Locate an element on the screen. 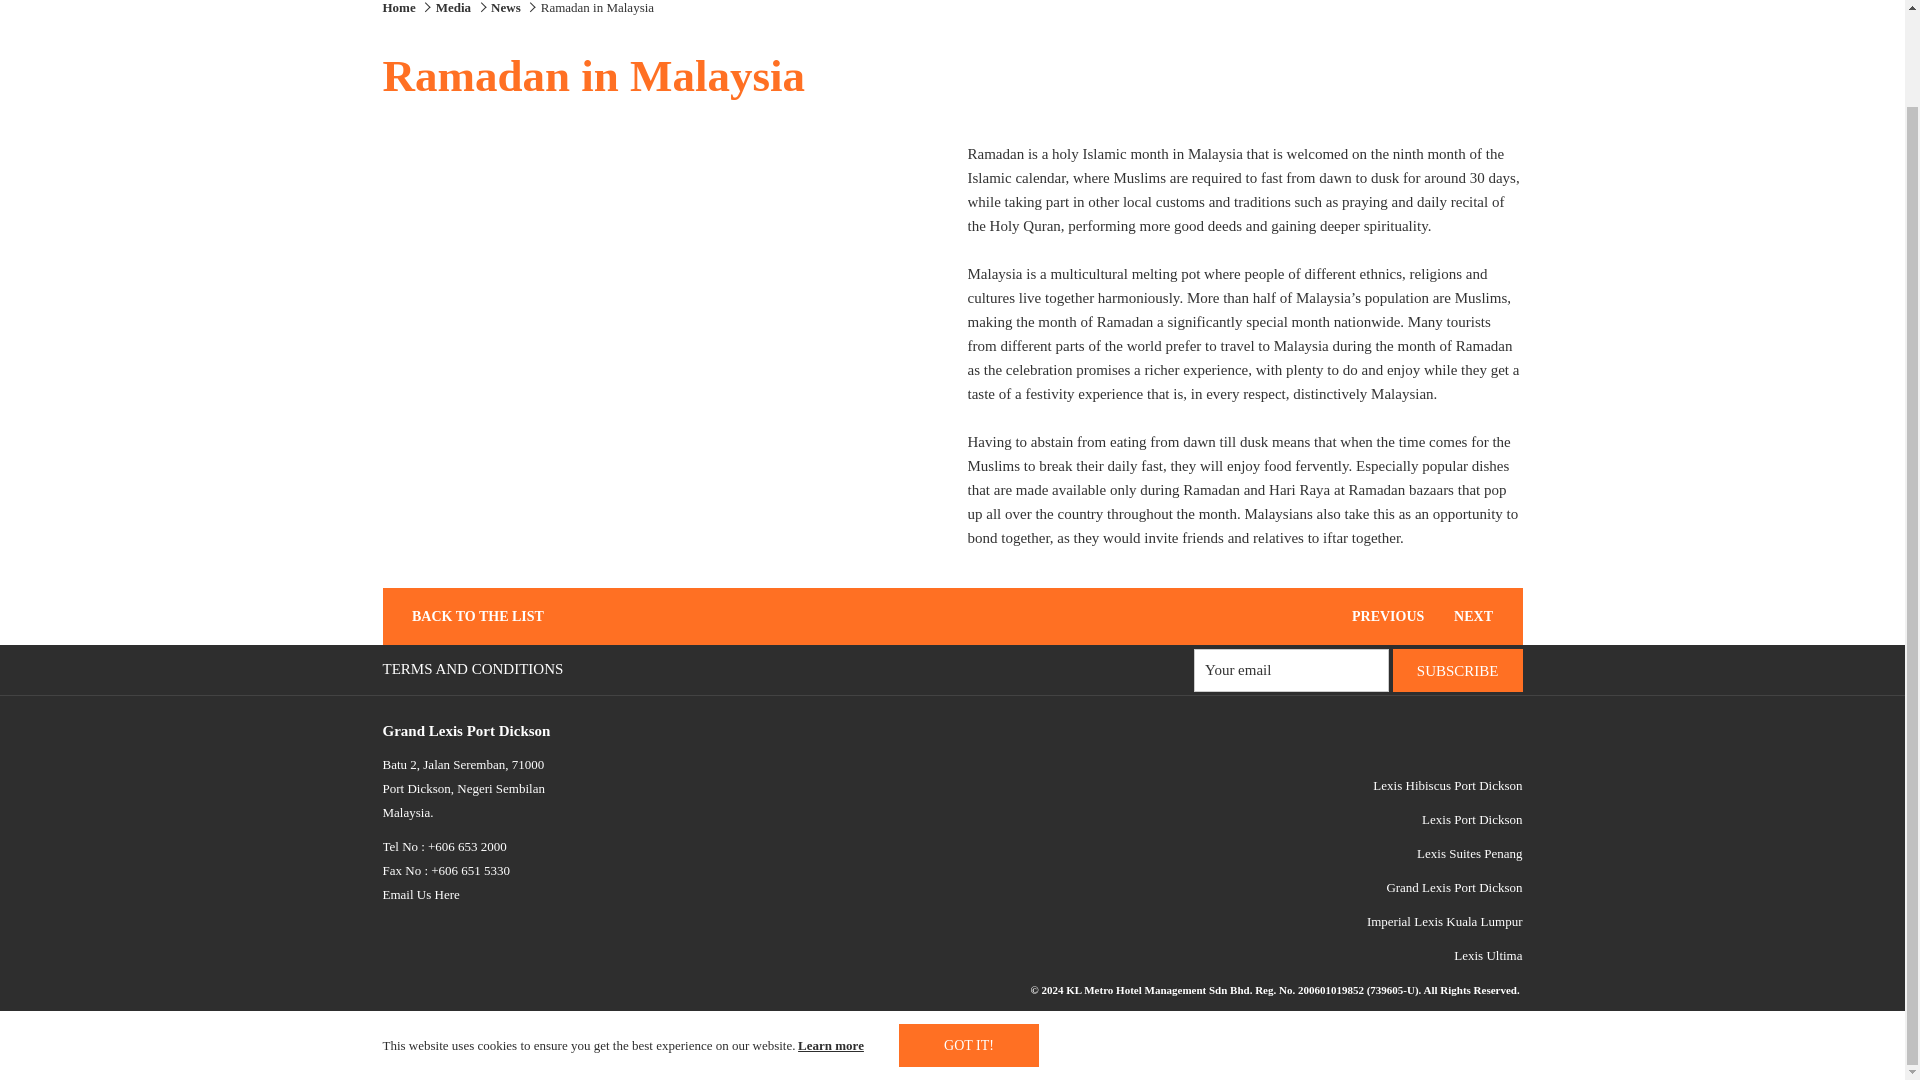  Imperial Lexis Kuala Lumpur is located at coordinates (1444, 920).